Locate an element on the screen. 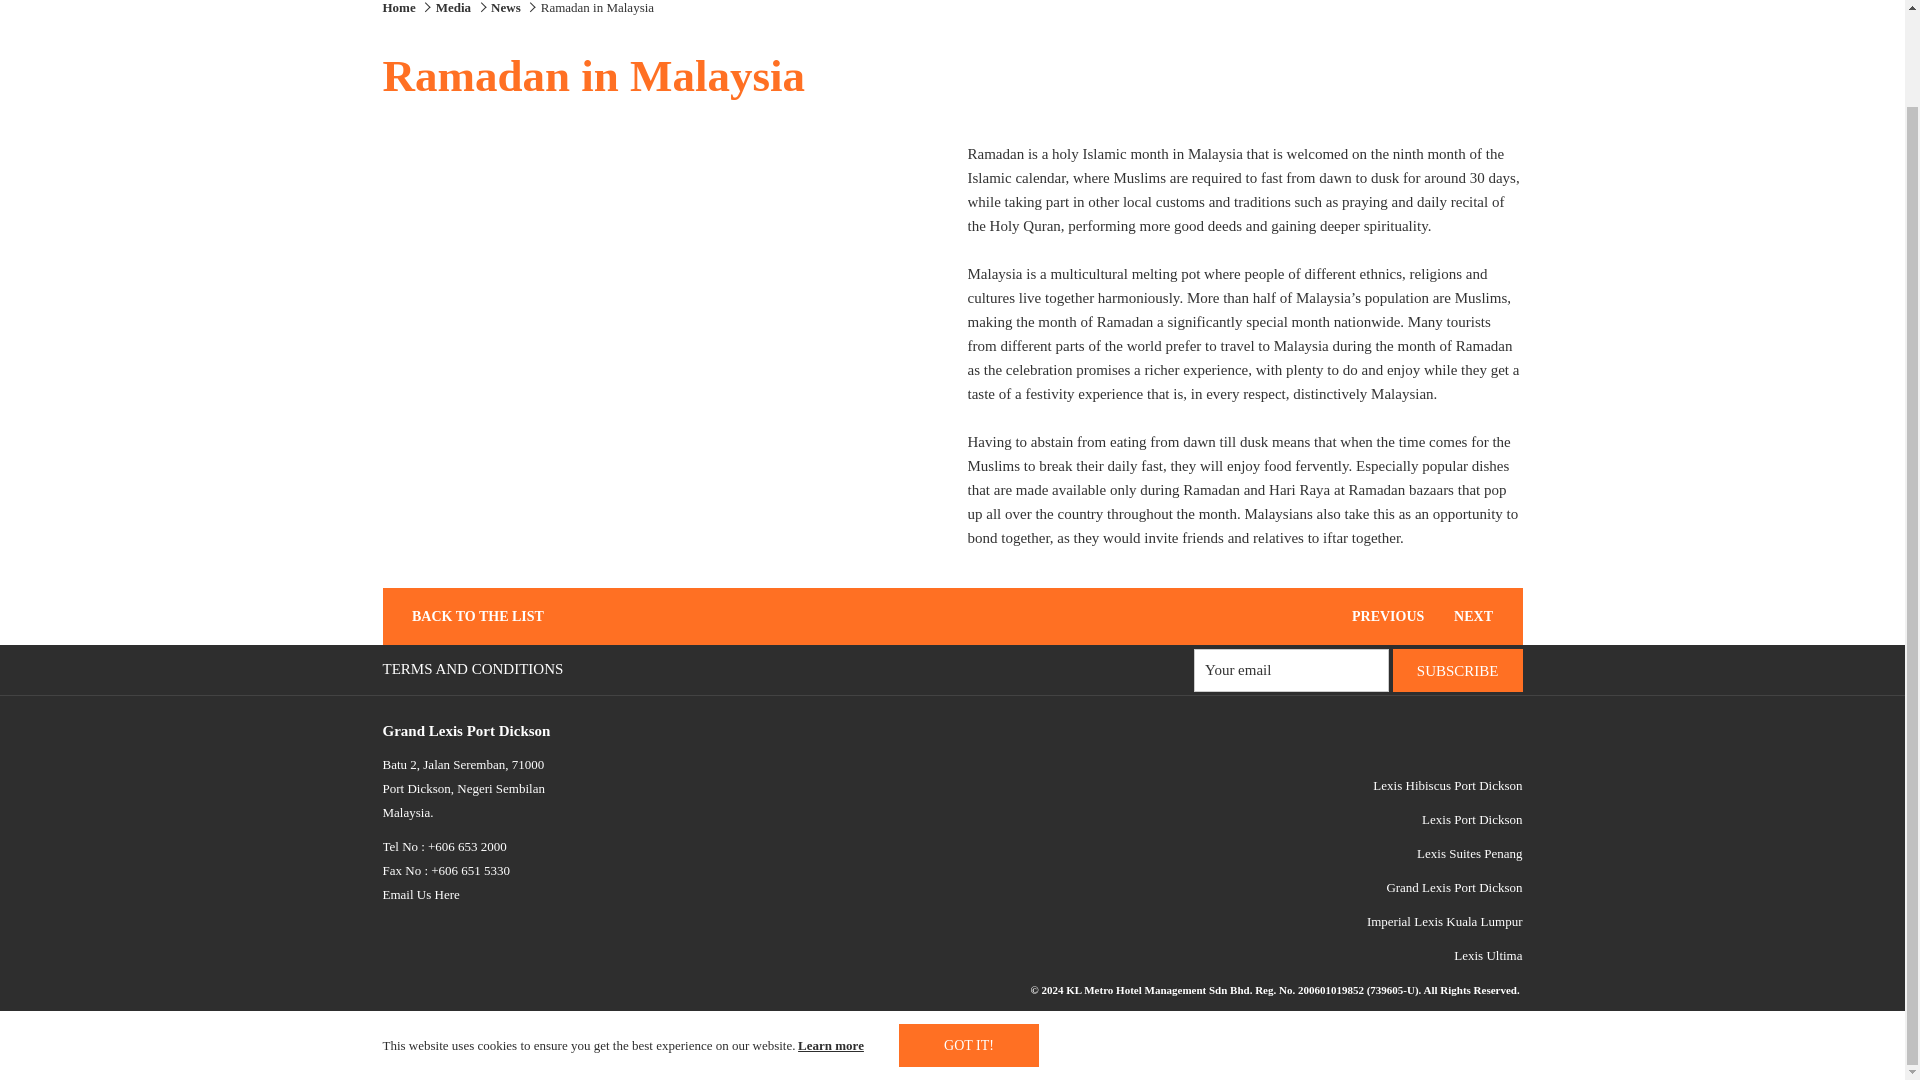  Imperial Lexis Kuala Lumpur is located at coordinates (1444, 920).